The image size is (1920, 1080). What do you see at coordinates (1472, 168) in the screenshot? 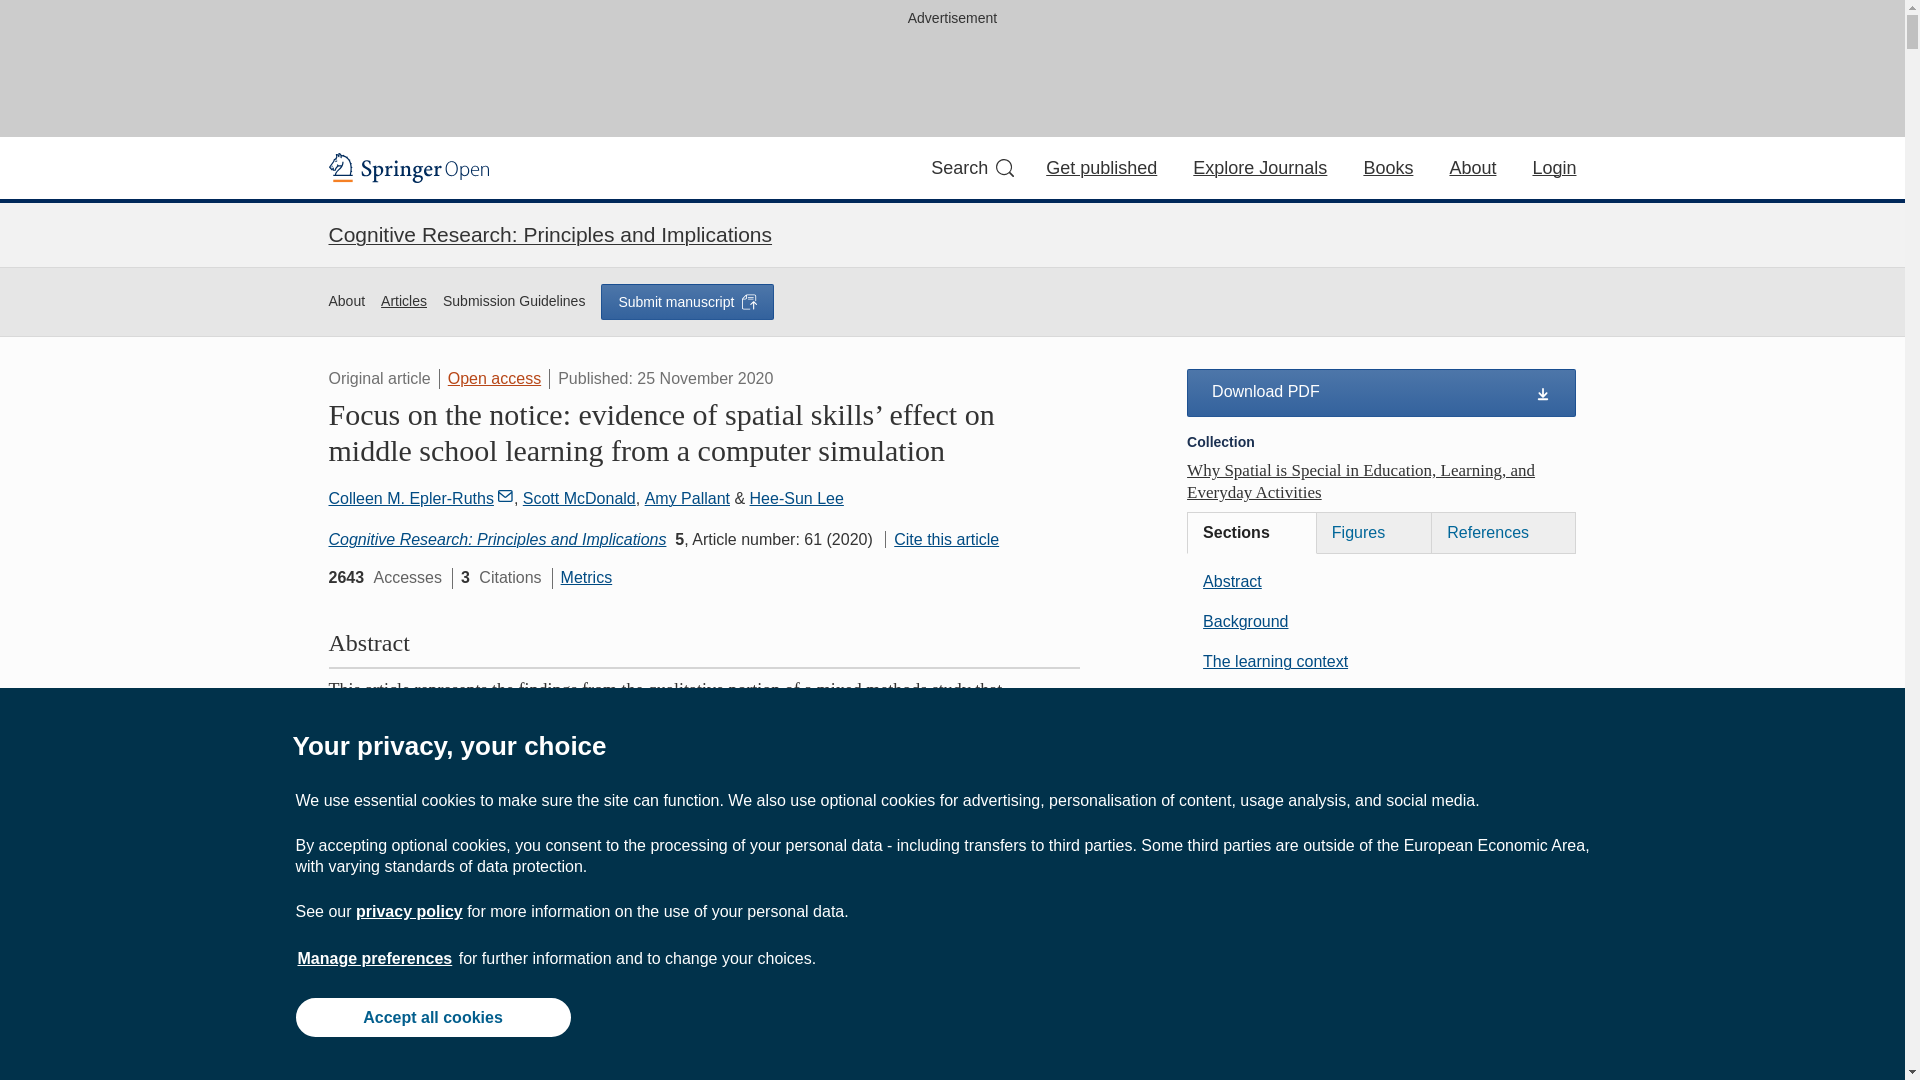
I see `About` at bounding box center [1472, 168].